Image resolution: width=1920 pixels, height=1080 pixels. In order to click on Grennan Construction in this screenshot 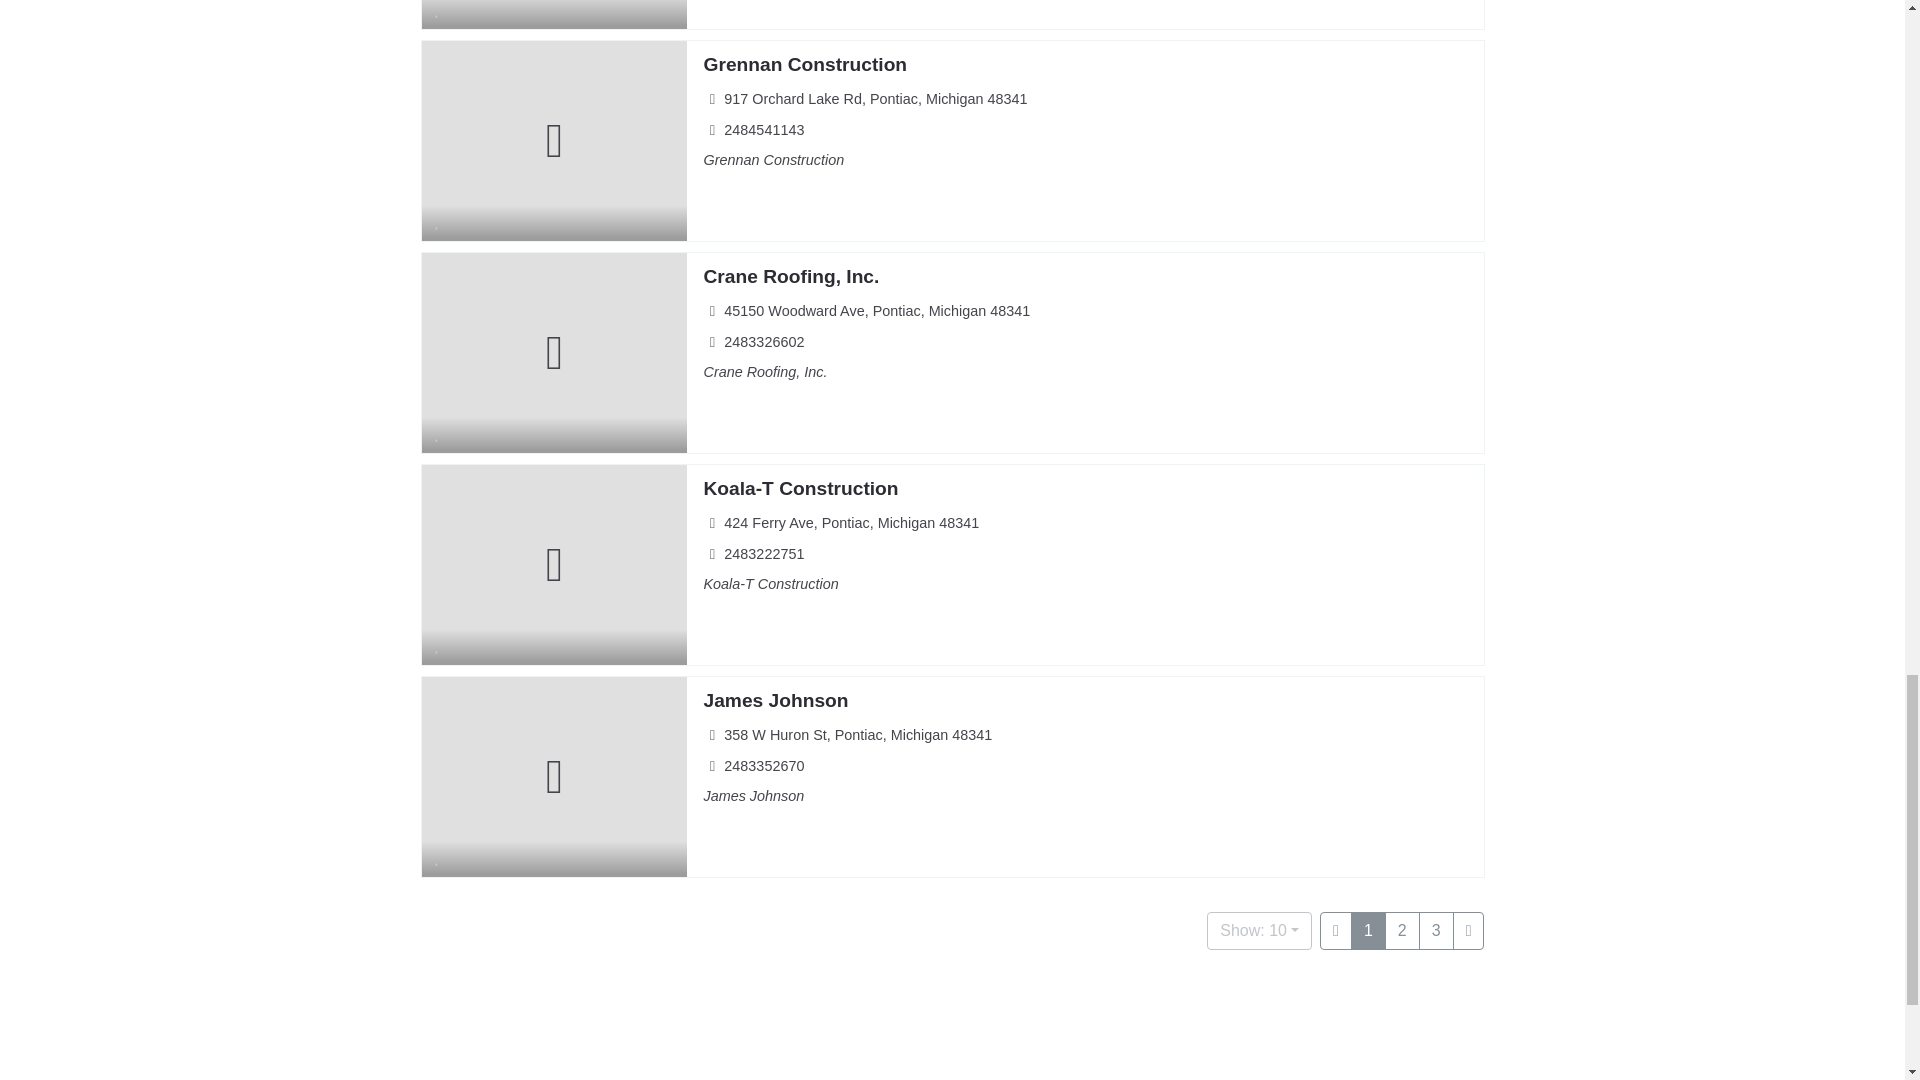, I will do `click(804, 64)`.